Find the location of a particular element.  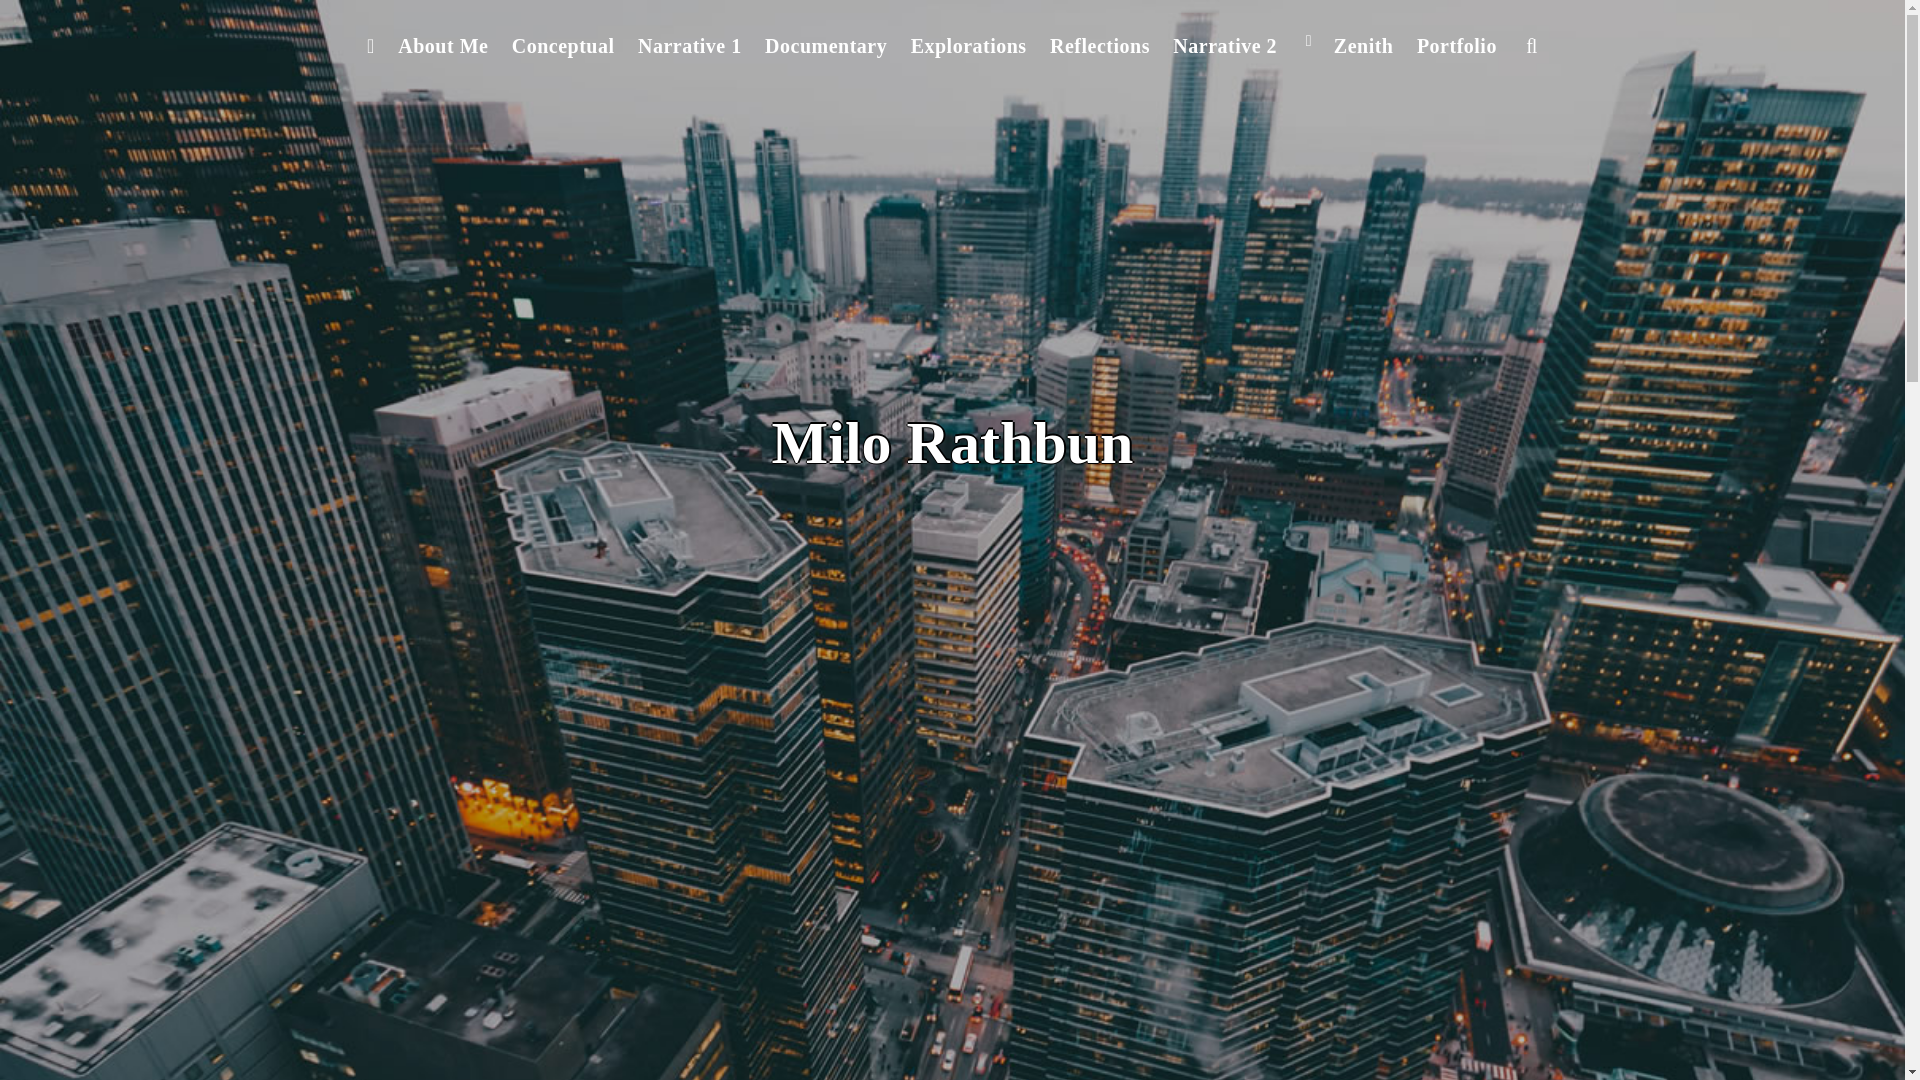

Zenith is located at coordinates (1364, 46).